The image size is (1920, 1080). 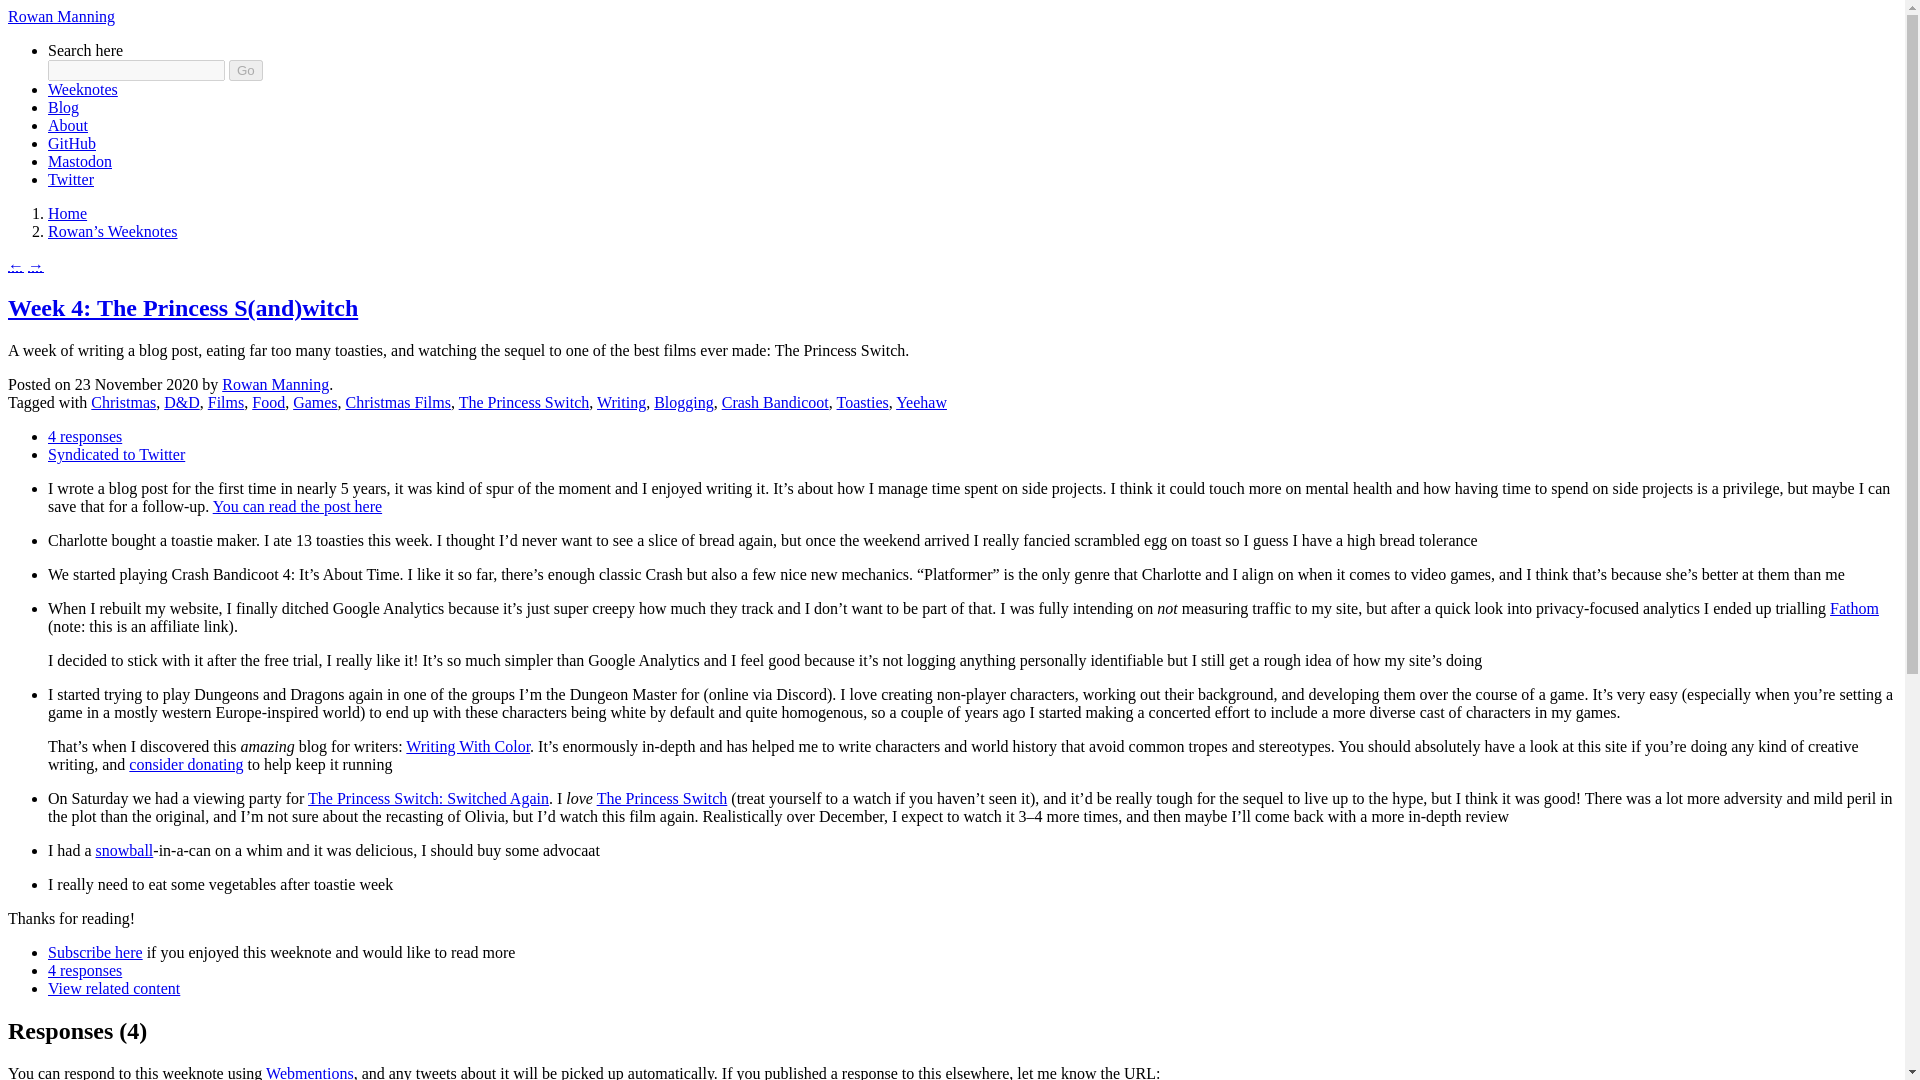 What do you see at coordinates (1854, 608) in the screenshot?
I see `Fathom` at bounding box center [1854, 608].